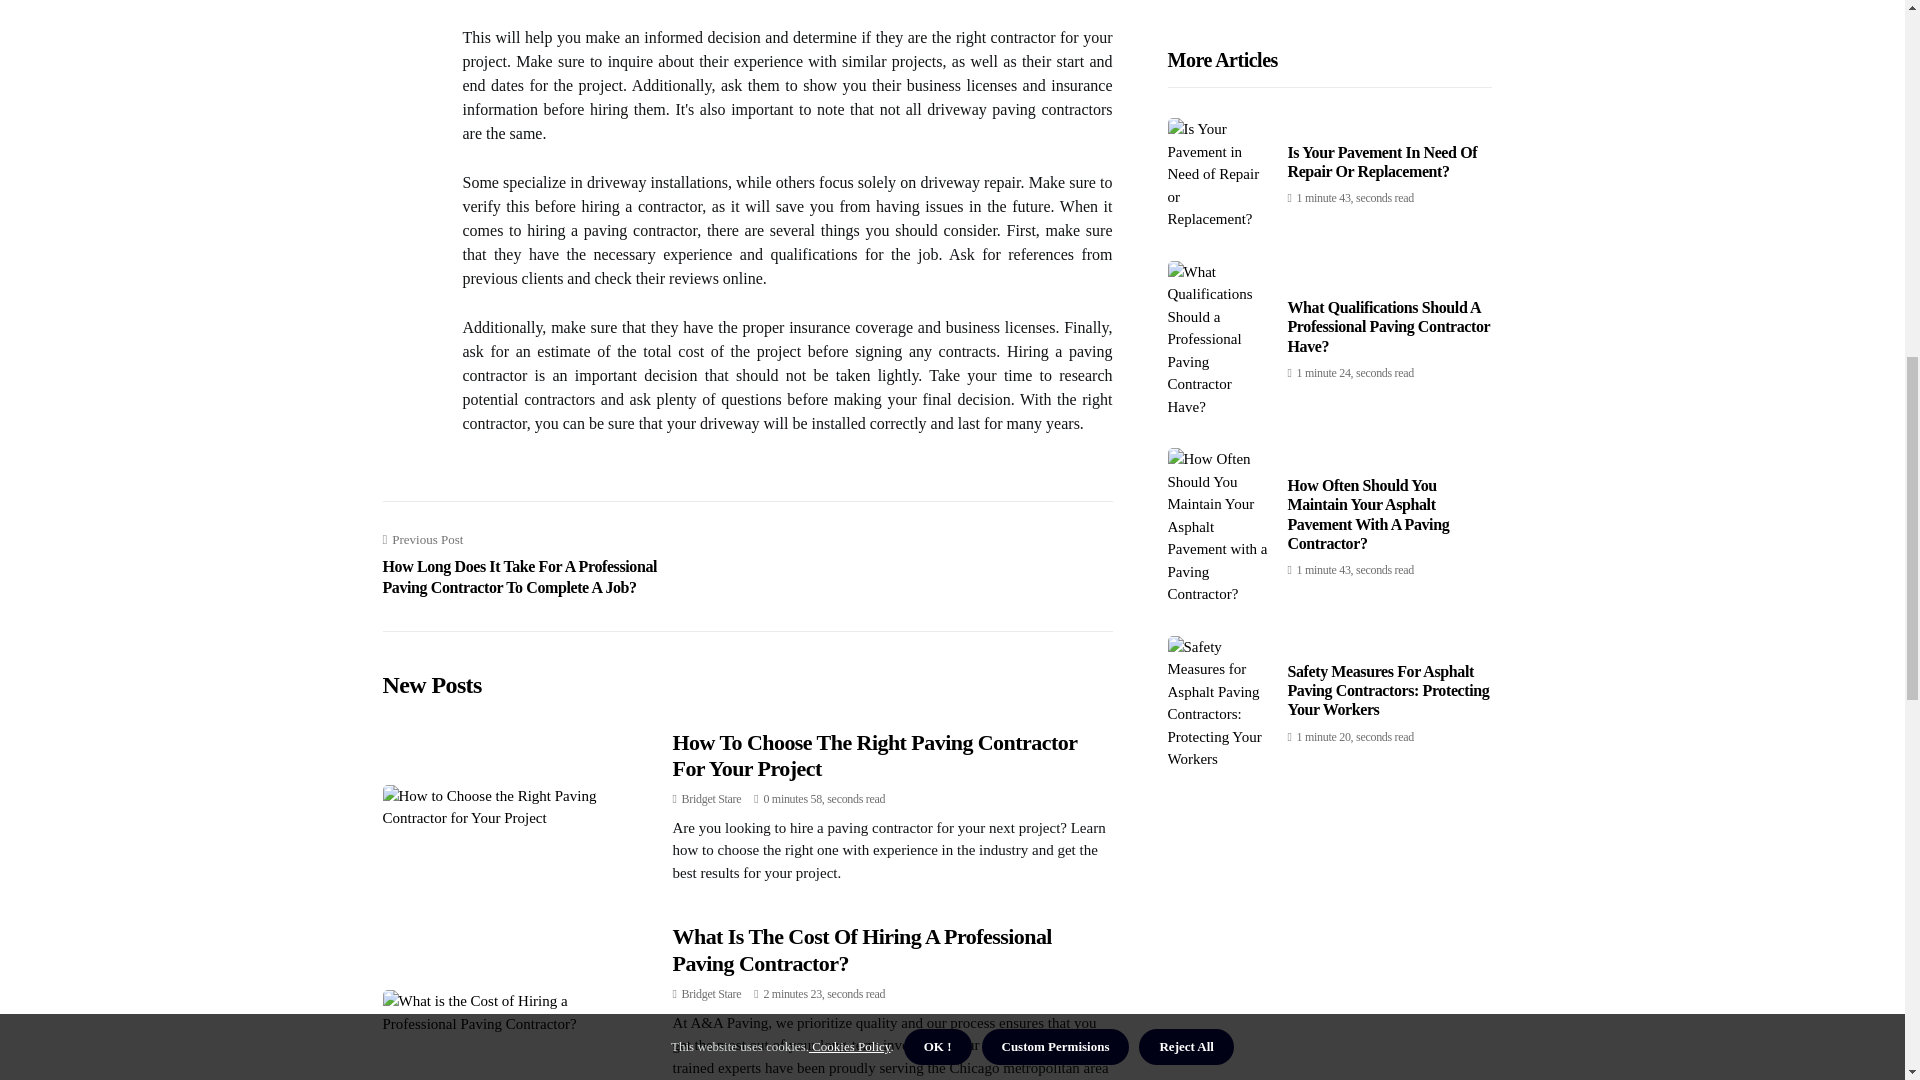 Image resolution: width=1920 pixels, height=1080 pixels. Describe the element at coordinates (711, 994) in the screenshot. I see `Bridget Stare` at that location.